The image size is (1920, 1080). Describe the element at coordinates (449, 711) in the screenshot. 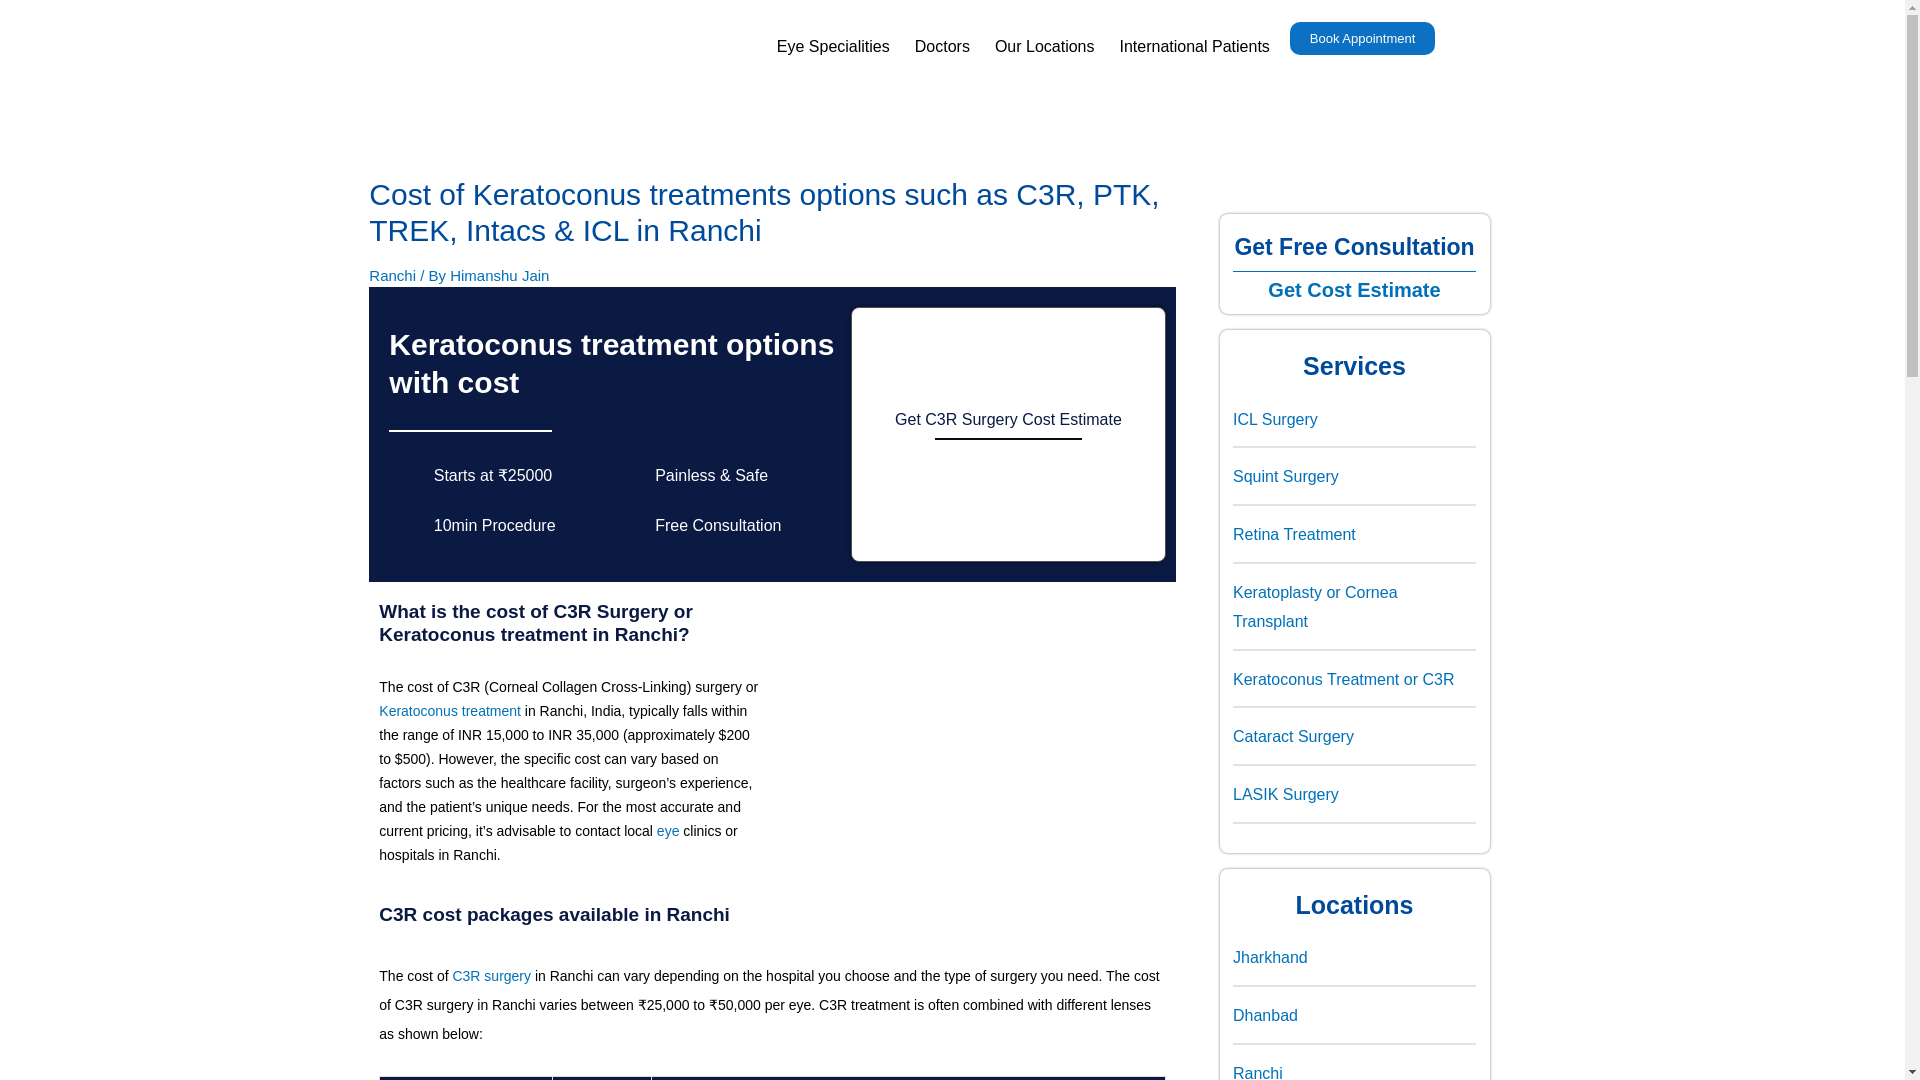

I see `keratoconus treatment` at that location.